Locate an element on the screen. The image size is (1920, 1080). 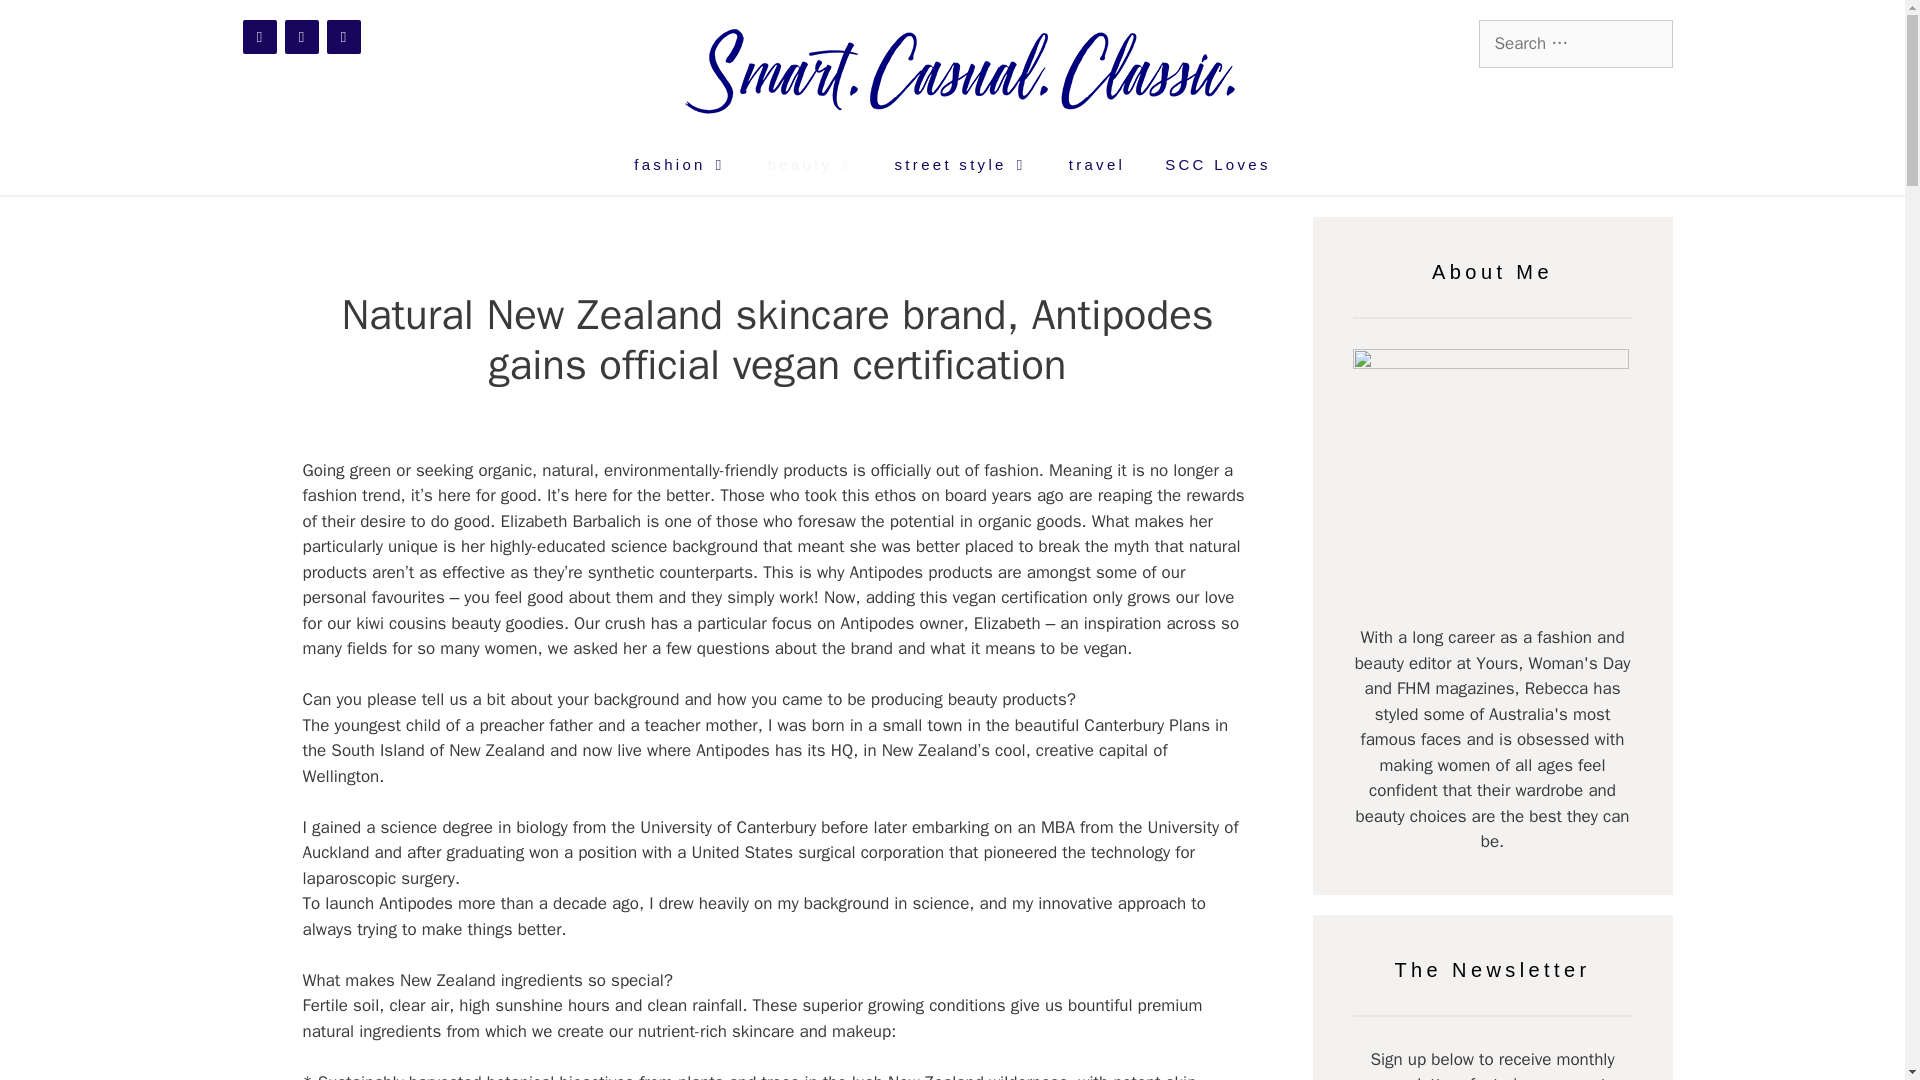
street style is located at coordinates (962, 165).